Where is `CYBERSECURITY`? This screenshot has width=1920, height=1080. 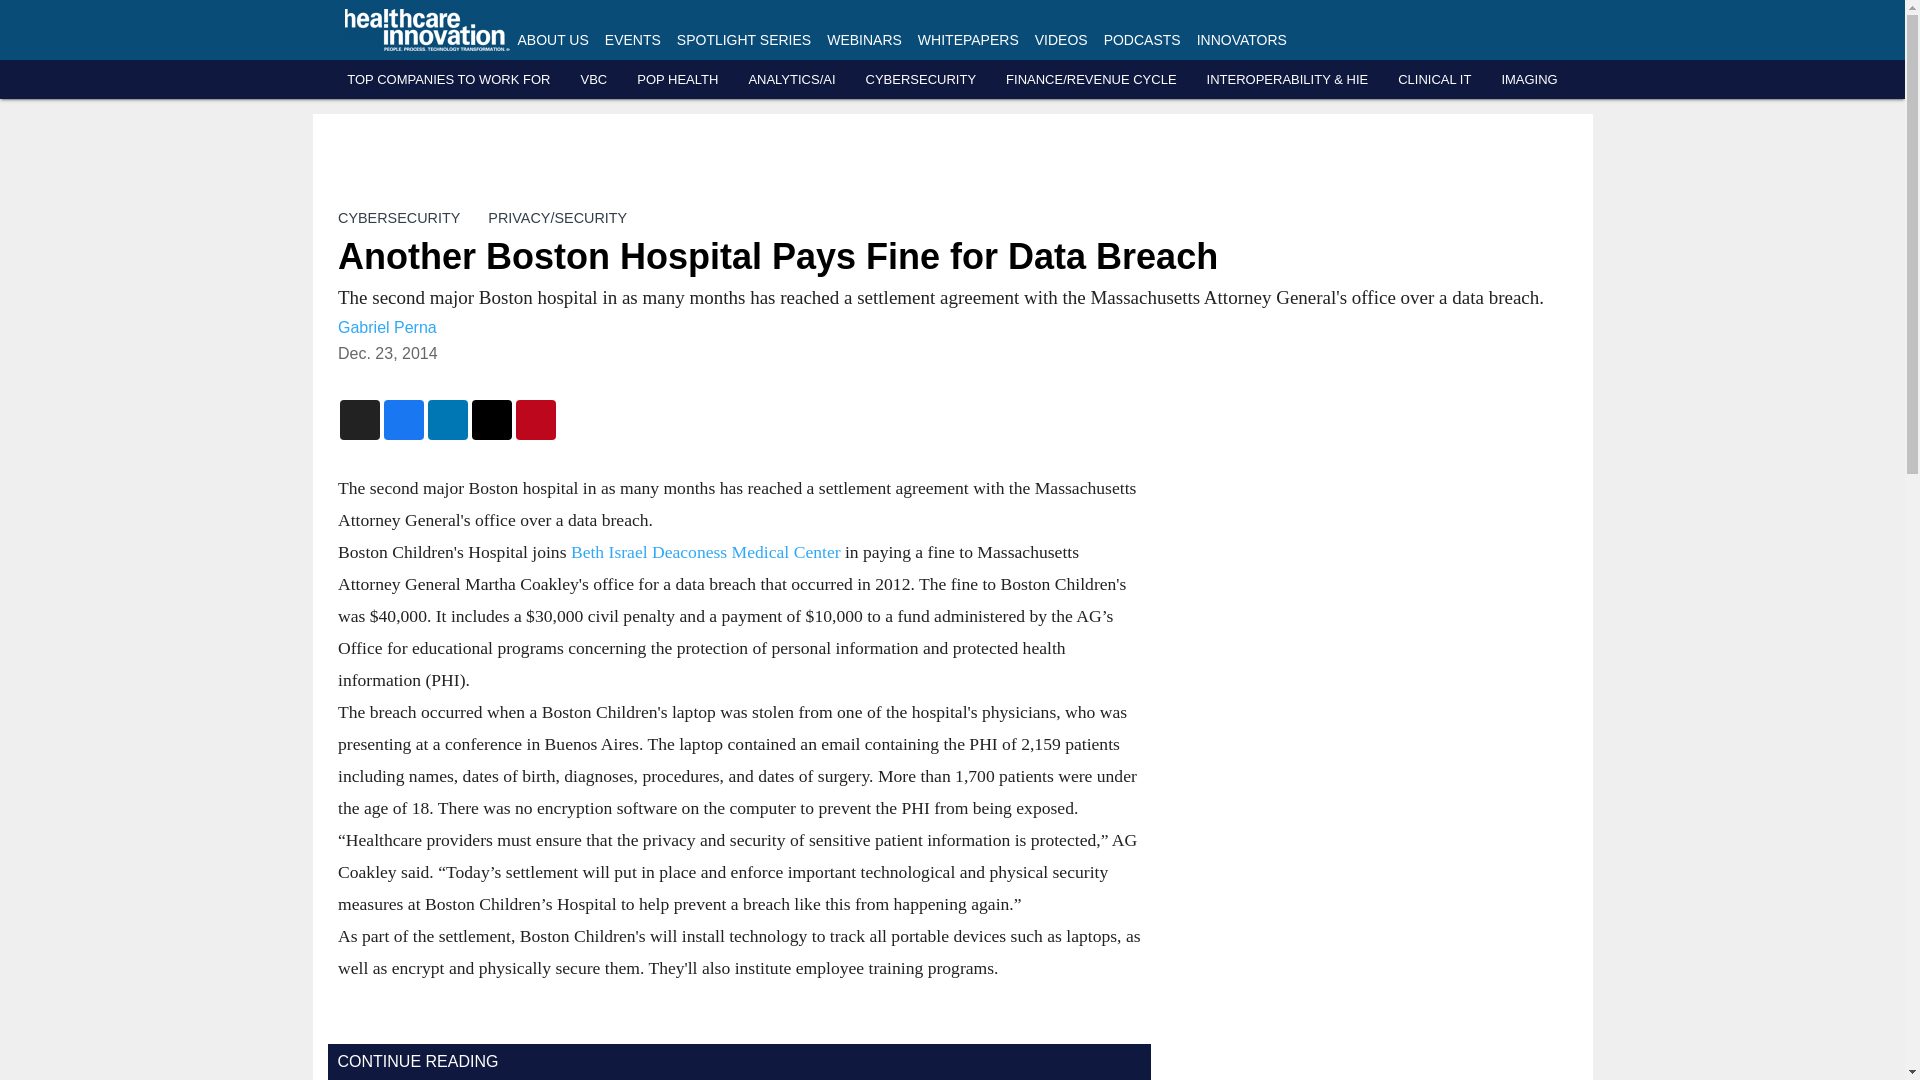 CYBERSECURITY is located at coordinates (921, 80).